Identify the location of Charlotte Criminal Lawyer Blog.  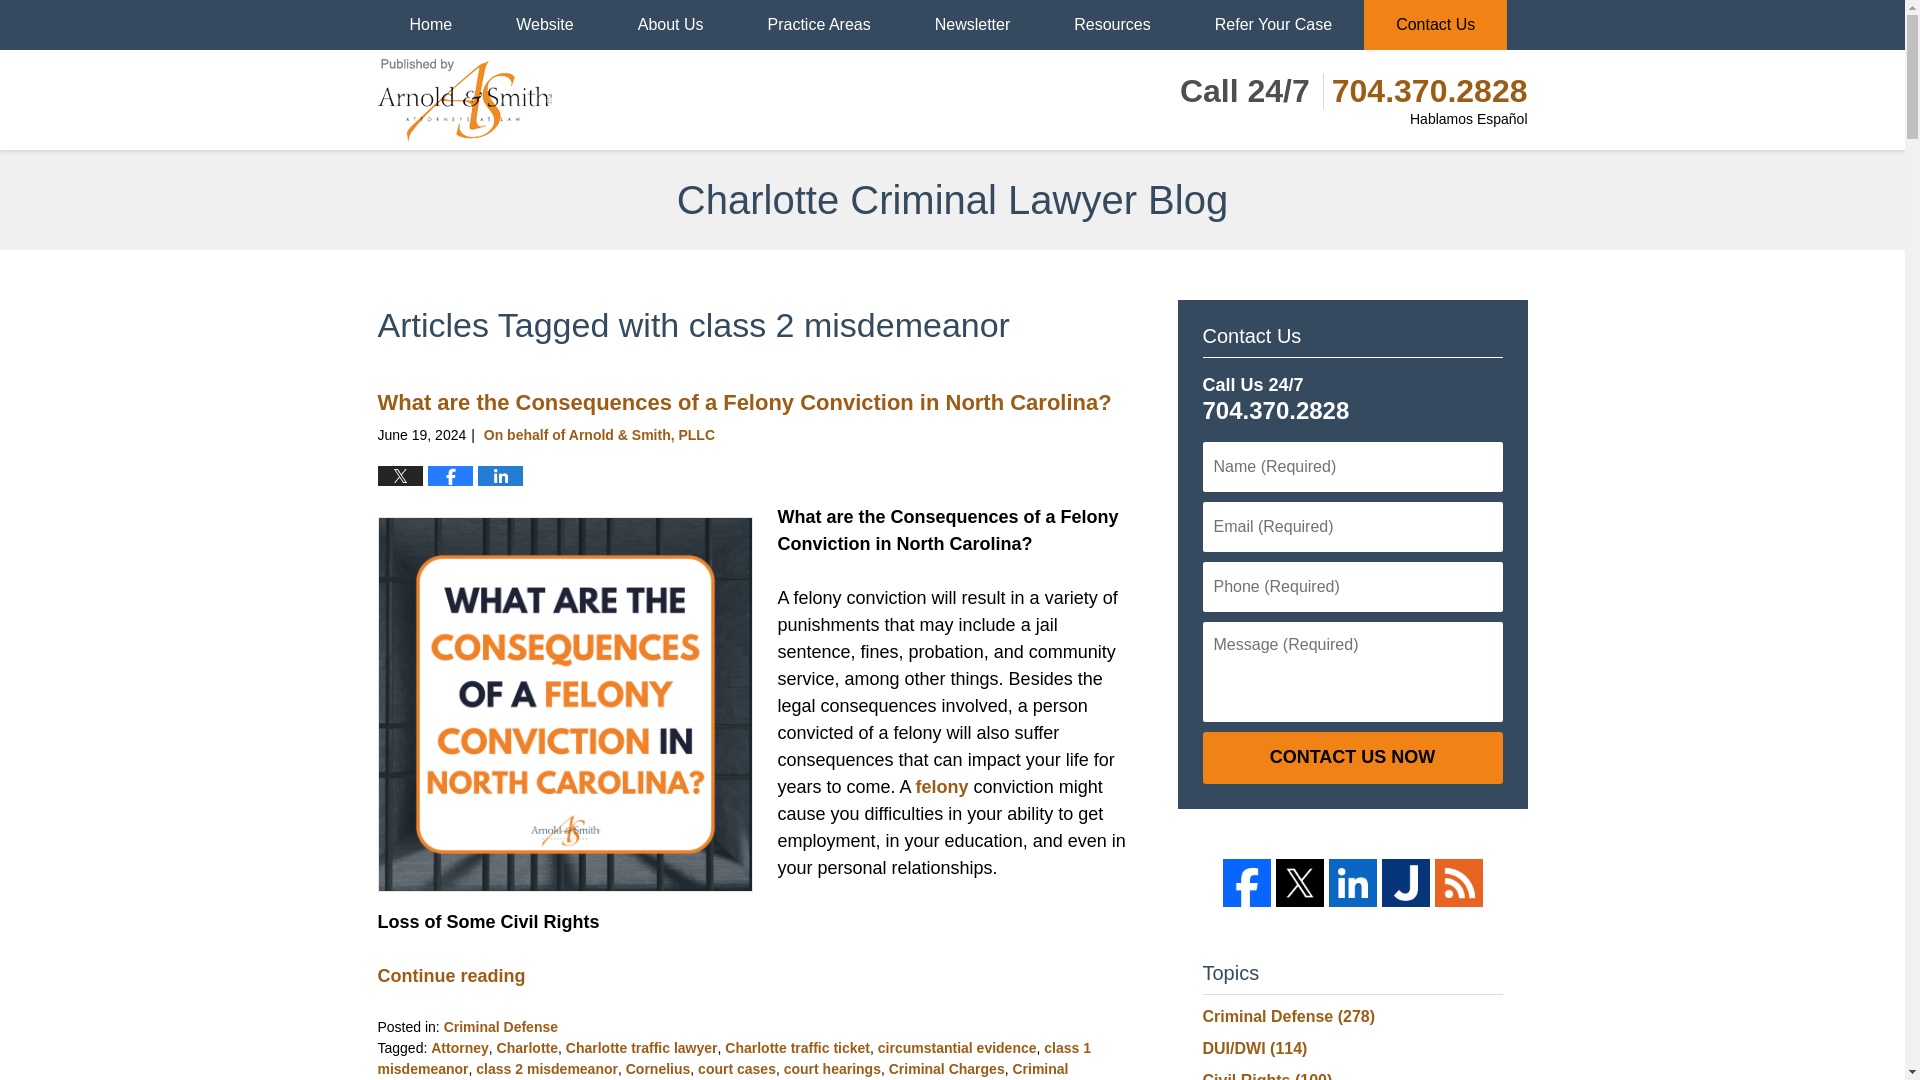
(465, 100).